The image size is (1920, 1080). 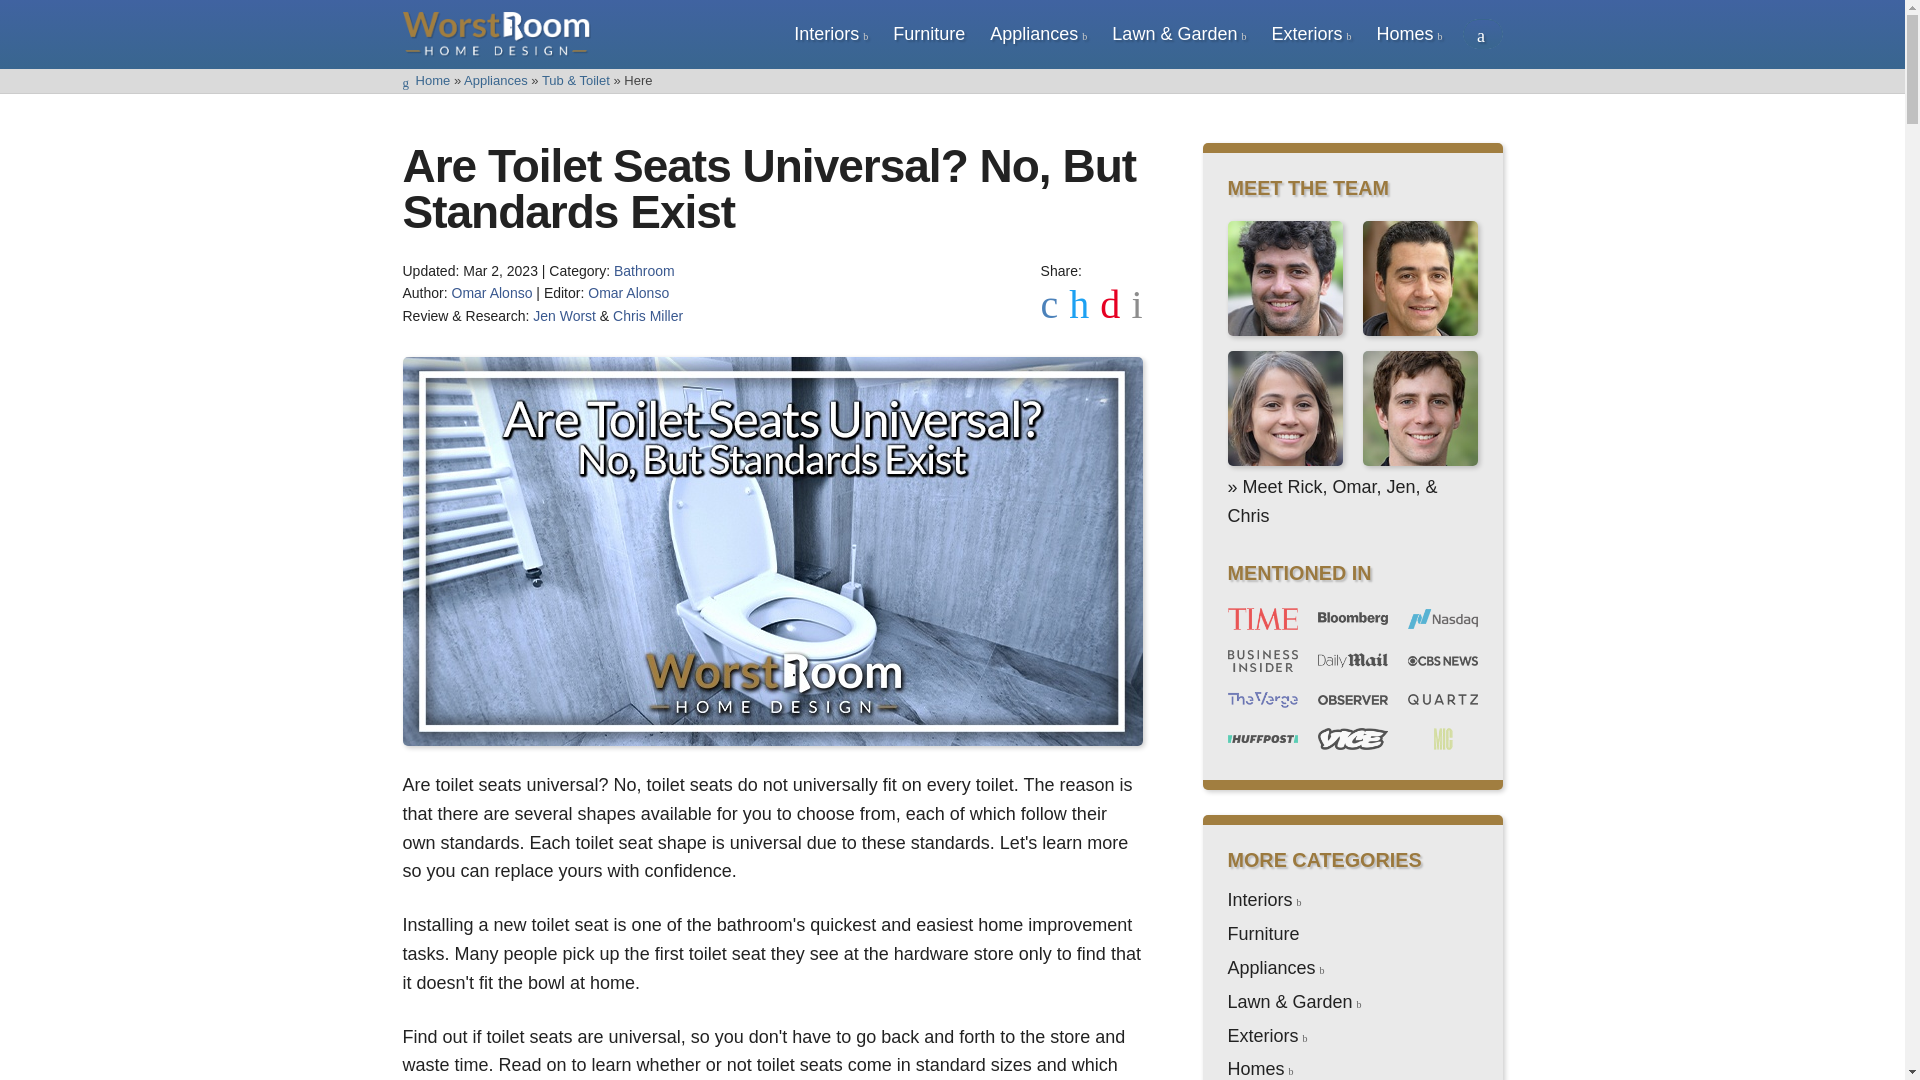 I want to click on Homes, so click(x=1404, y=34).